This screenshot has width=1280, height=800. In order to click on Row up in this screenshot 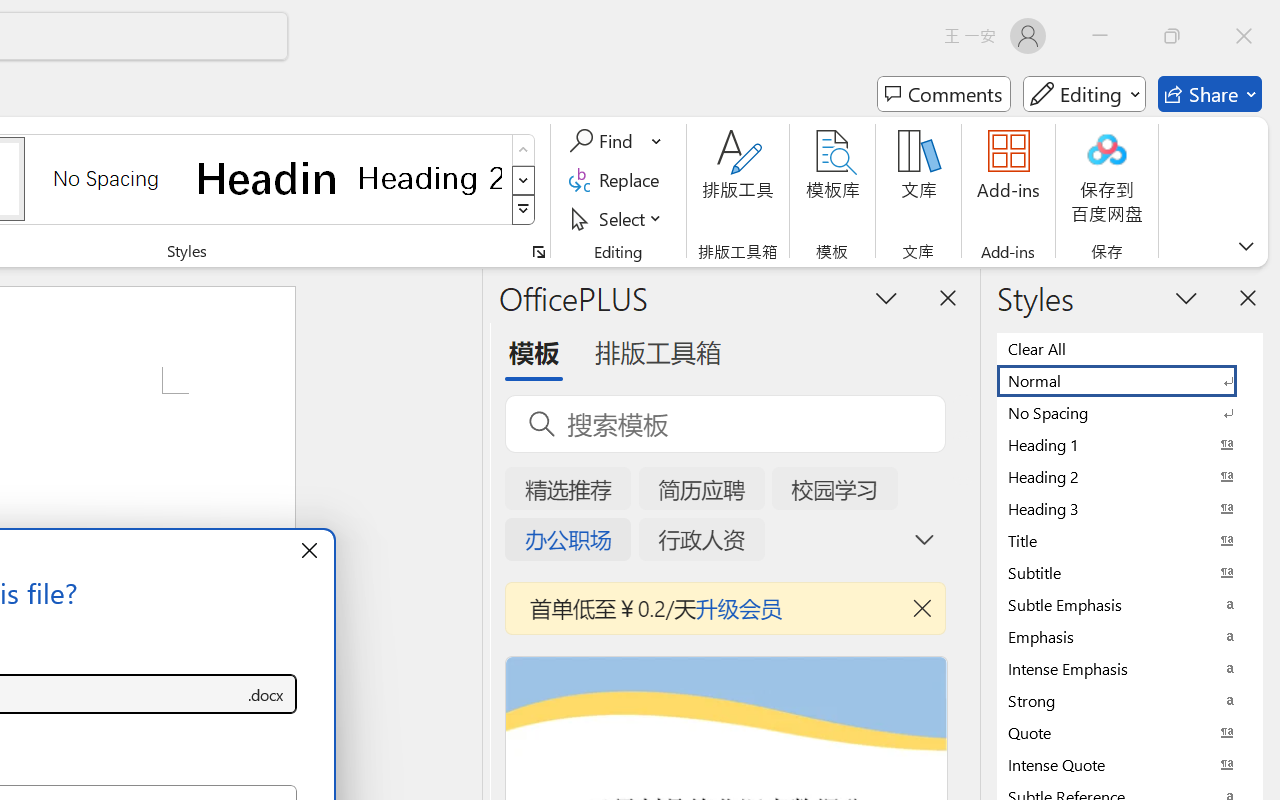, I will do `click(524, 150)`.